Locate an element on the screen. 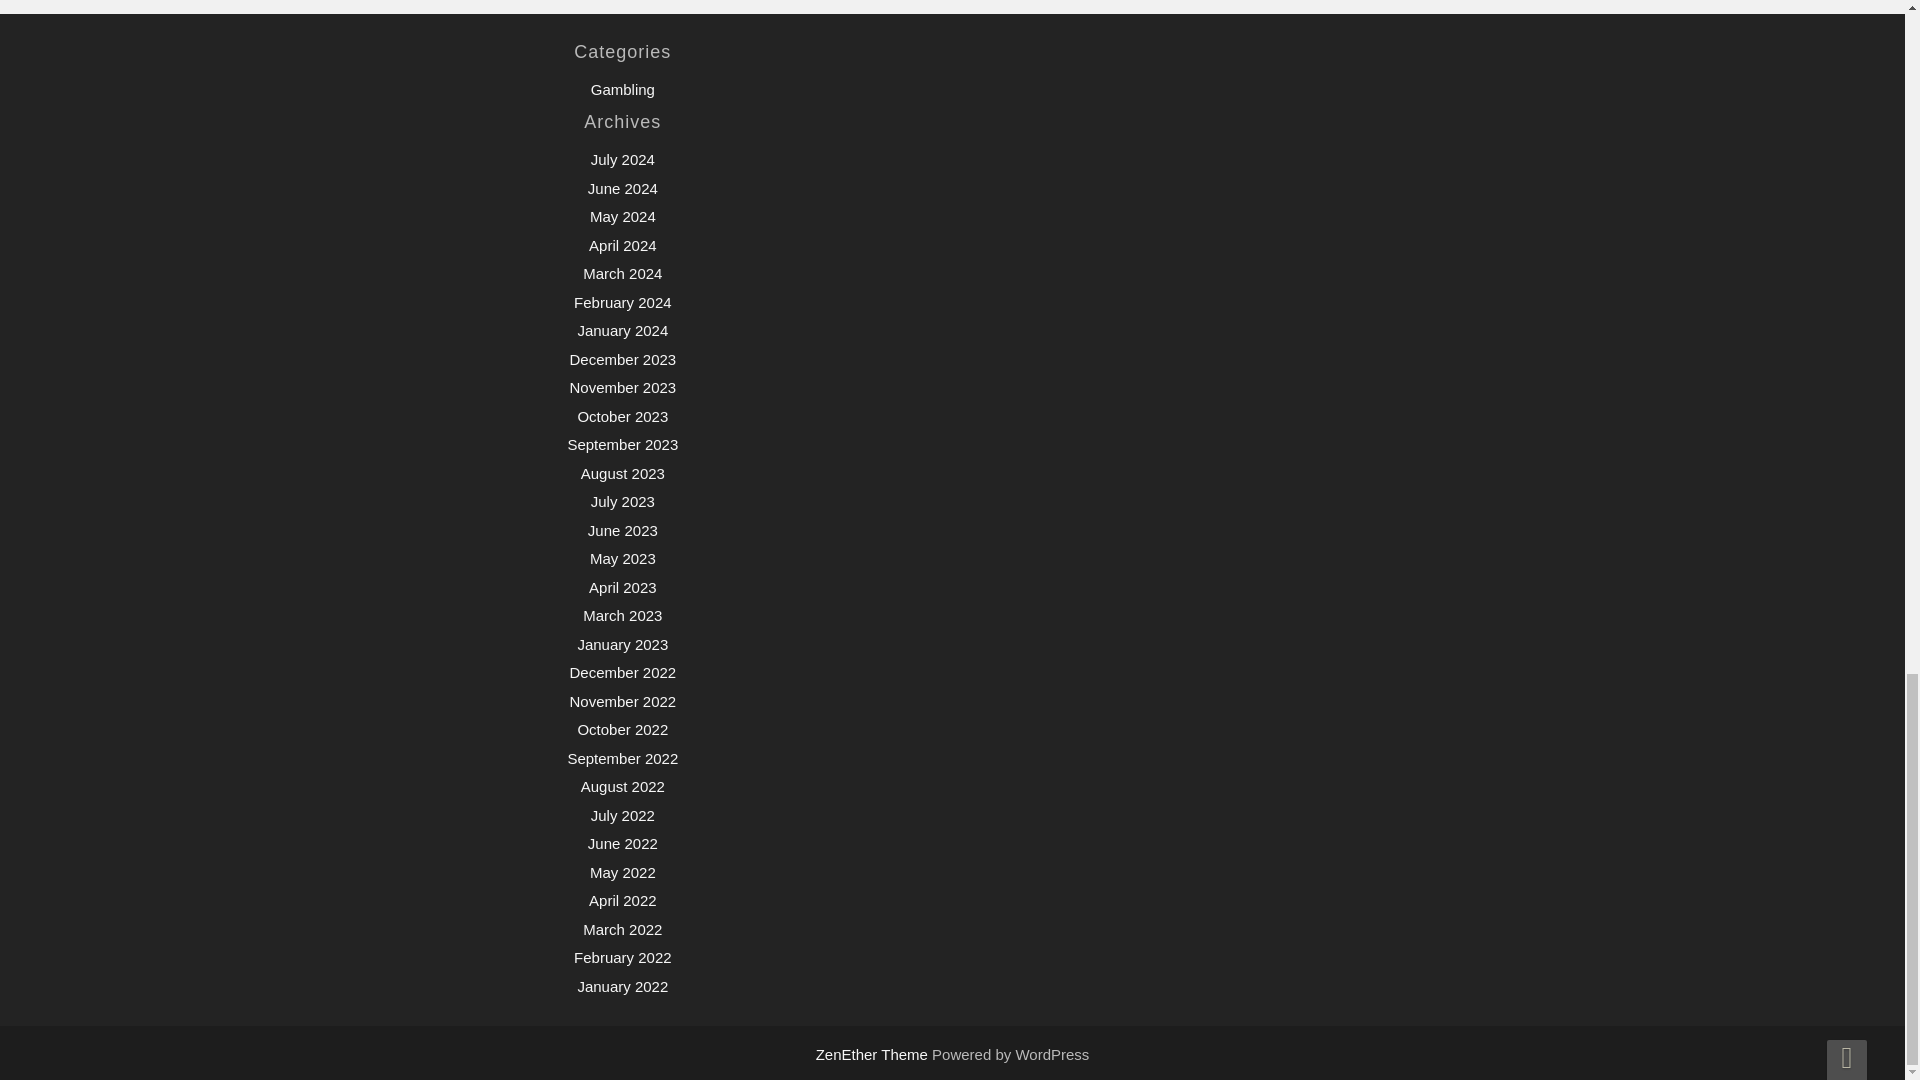  March 2024 is located at coordinates (622, 272).